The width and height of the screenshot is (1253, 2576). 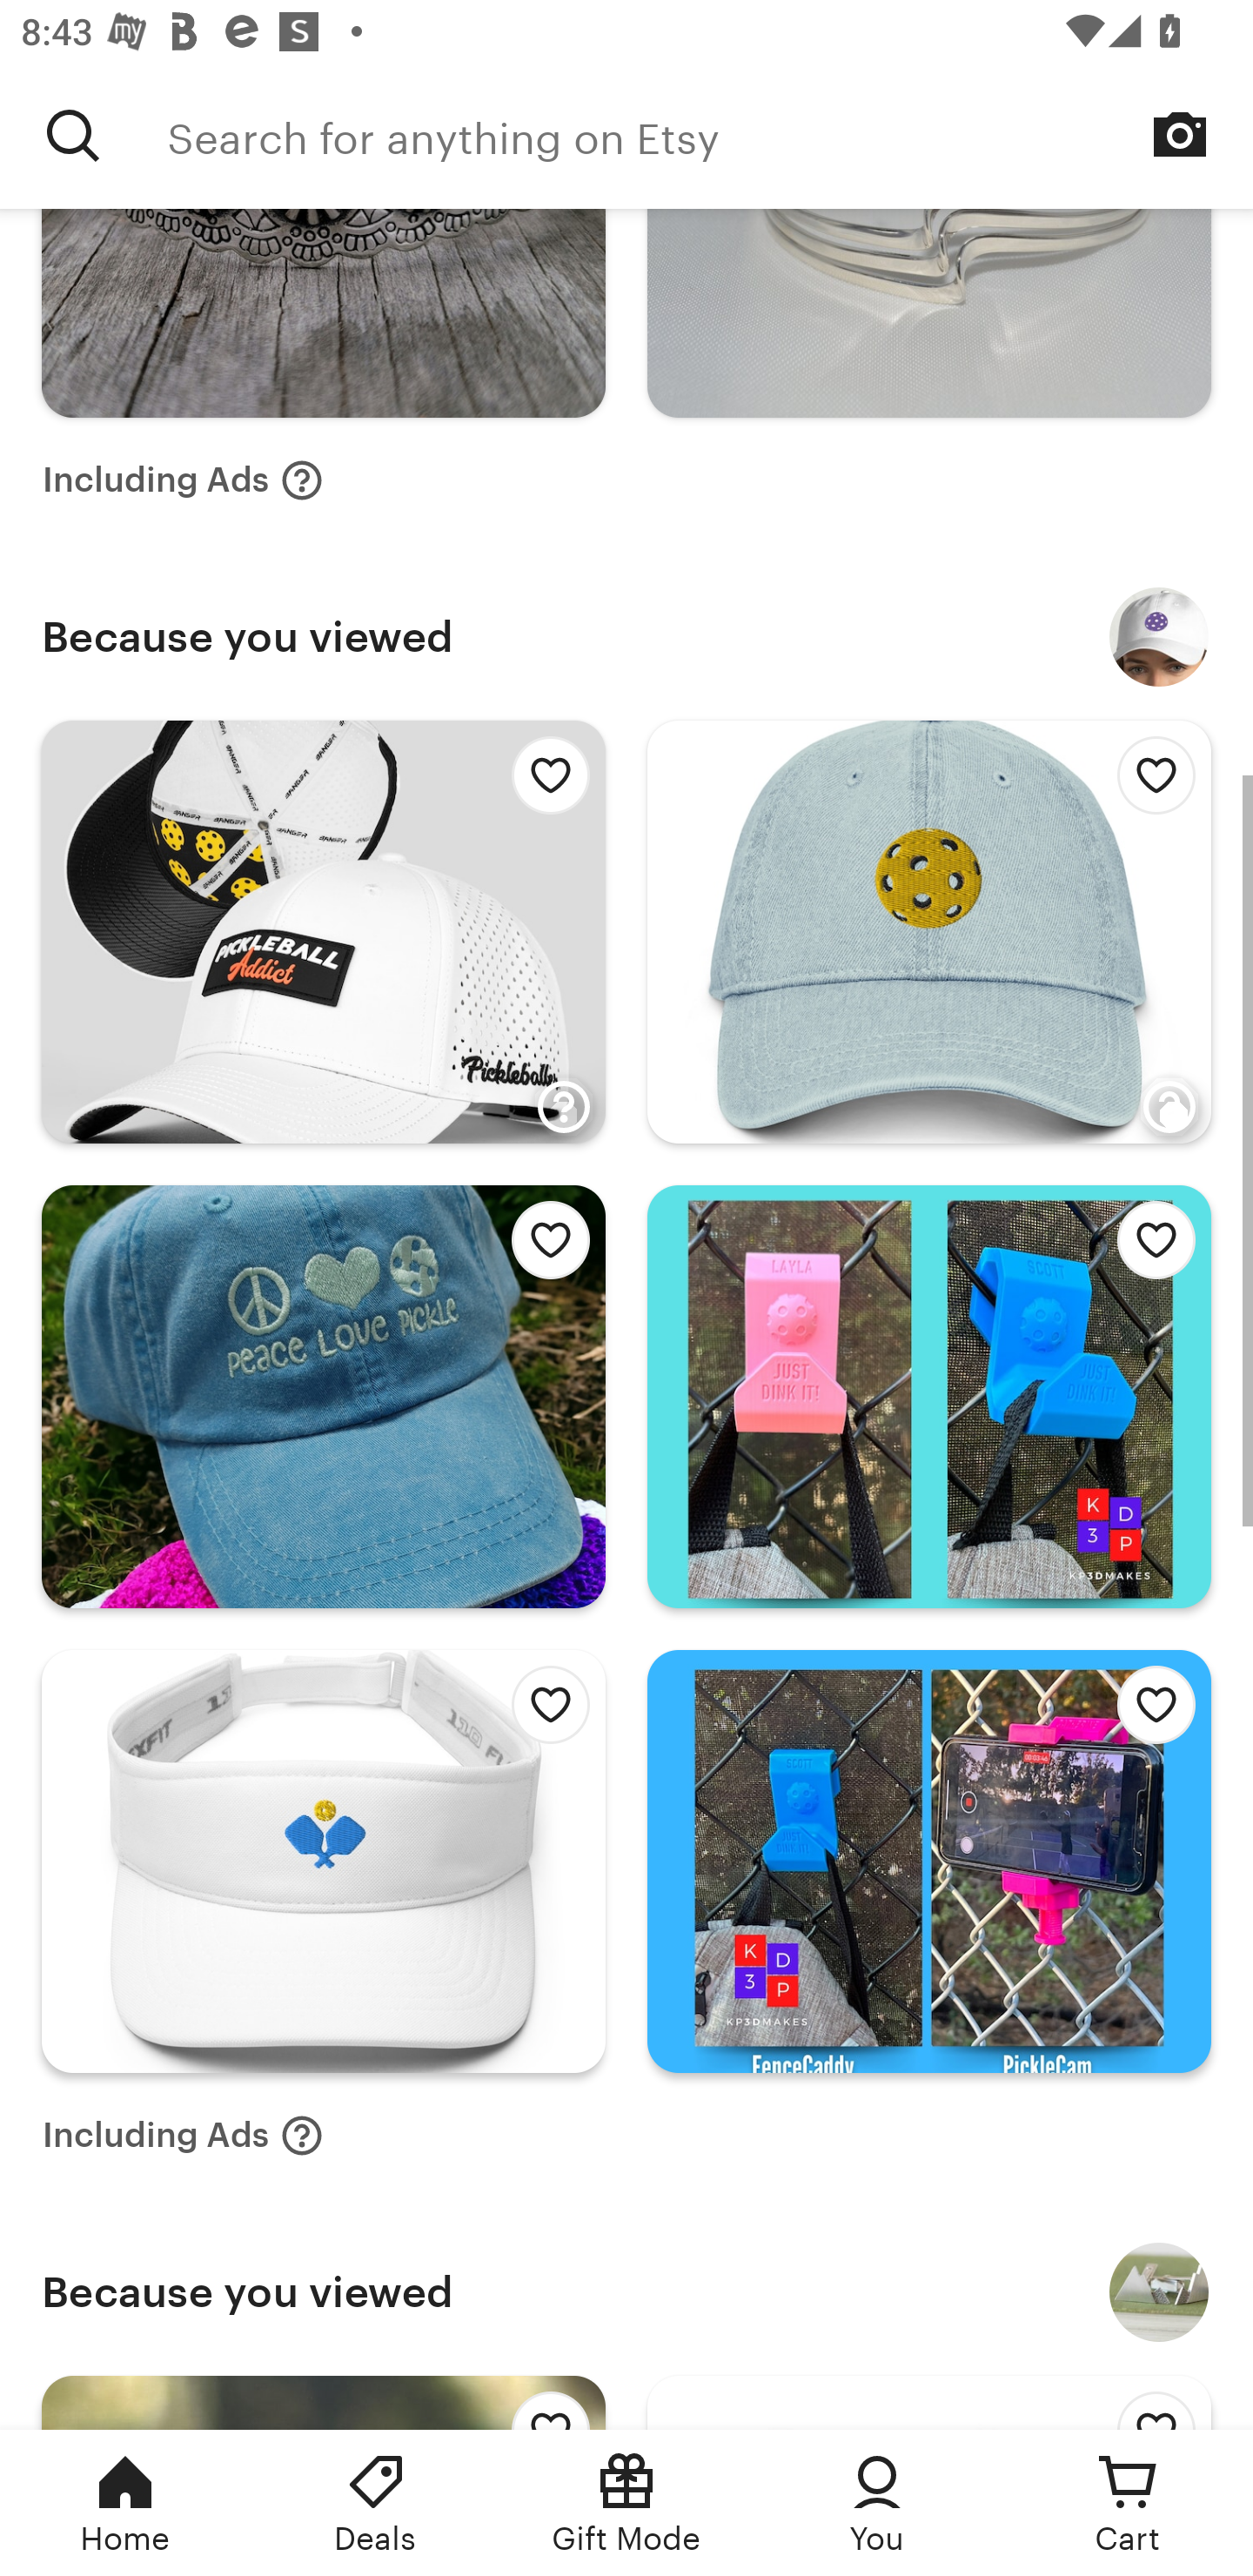 What do you see at coordinates (376, 2503) in the screenshot?
I see `Deals` at bounding box center [376, 2503].